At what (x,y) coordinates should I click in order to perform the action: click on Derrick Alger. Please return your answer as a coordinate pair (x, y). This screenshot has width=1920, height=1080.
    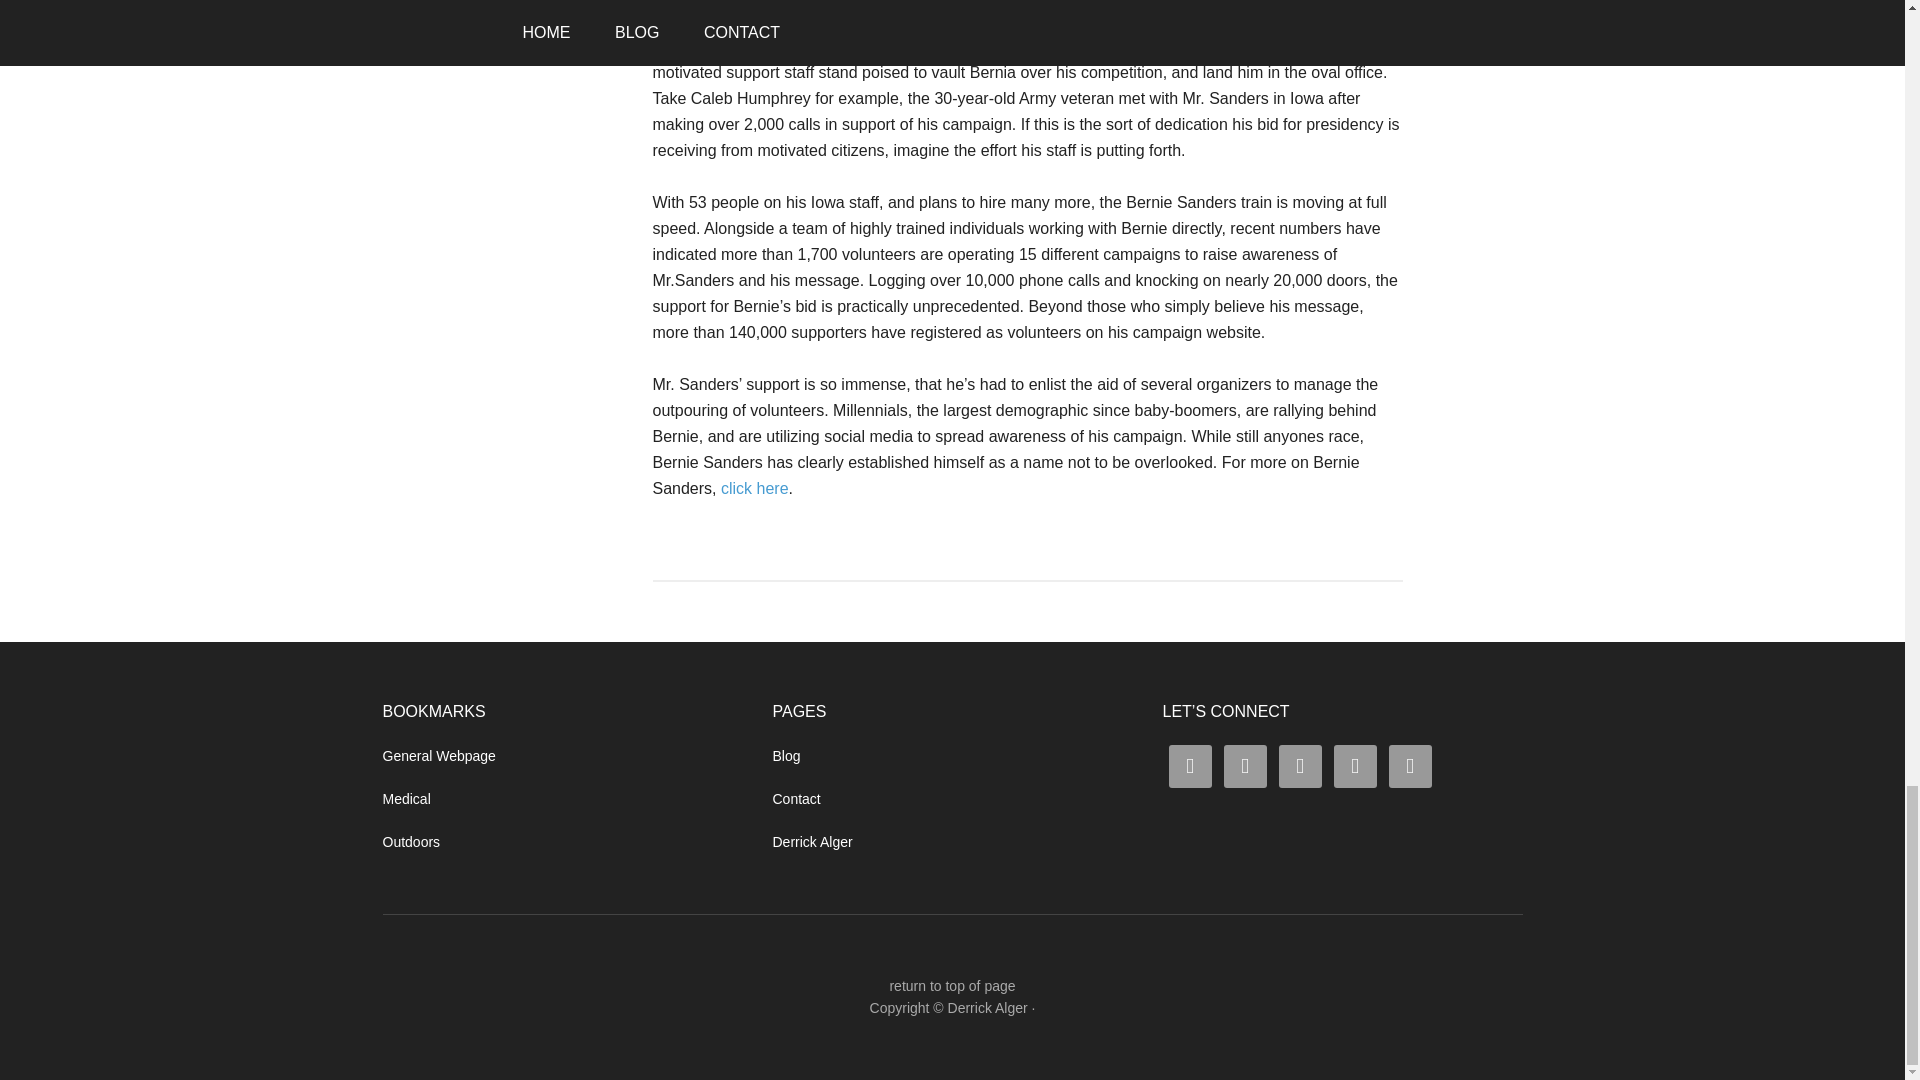
    Looking at the image, I should click on (812, 841).